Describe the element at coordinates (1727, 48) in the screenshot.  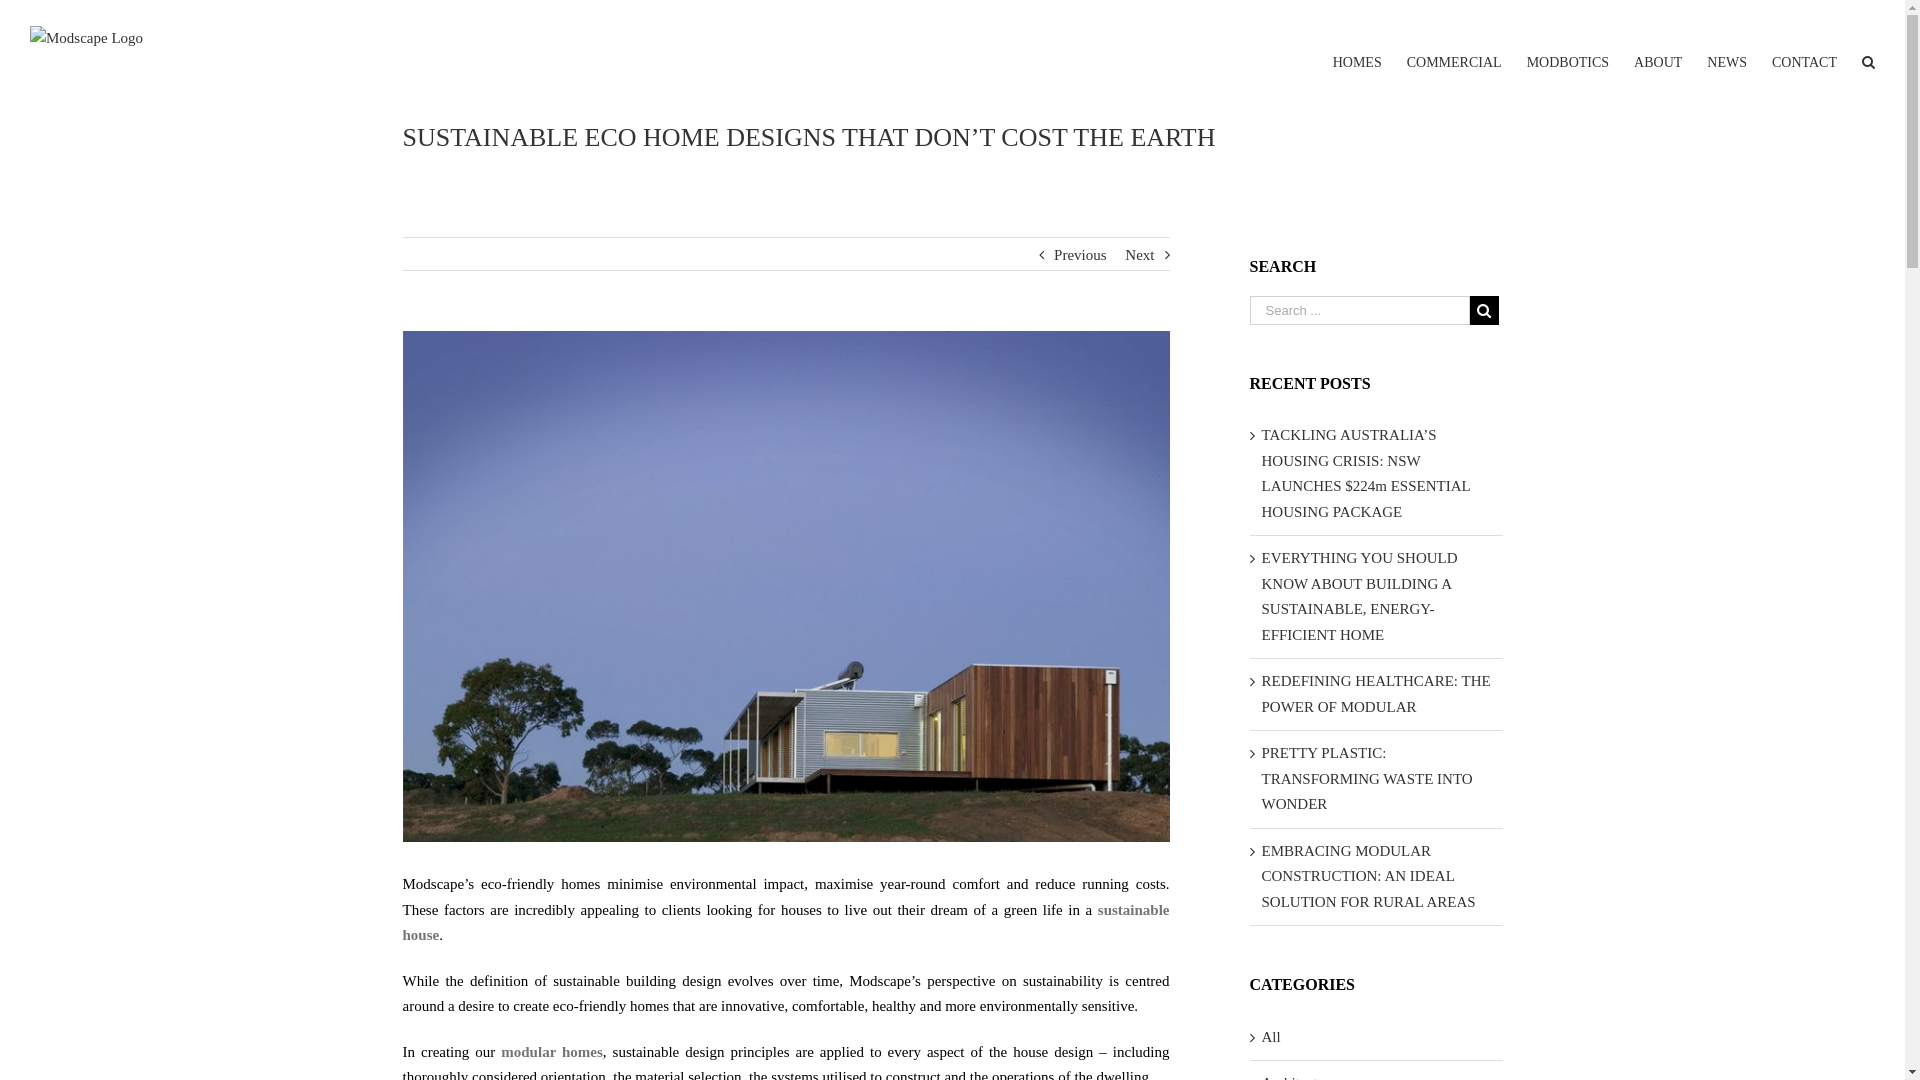
I see `NEWS` at that location.